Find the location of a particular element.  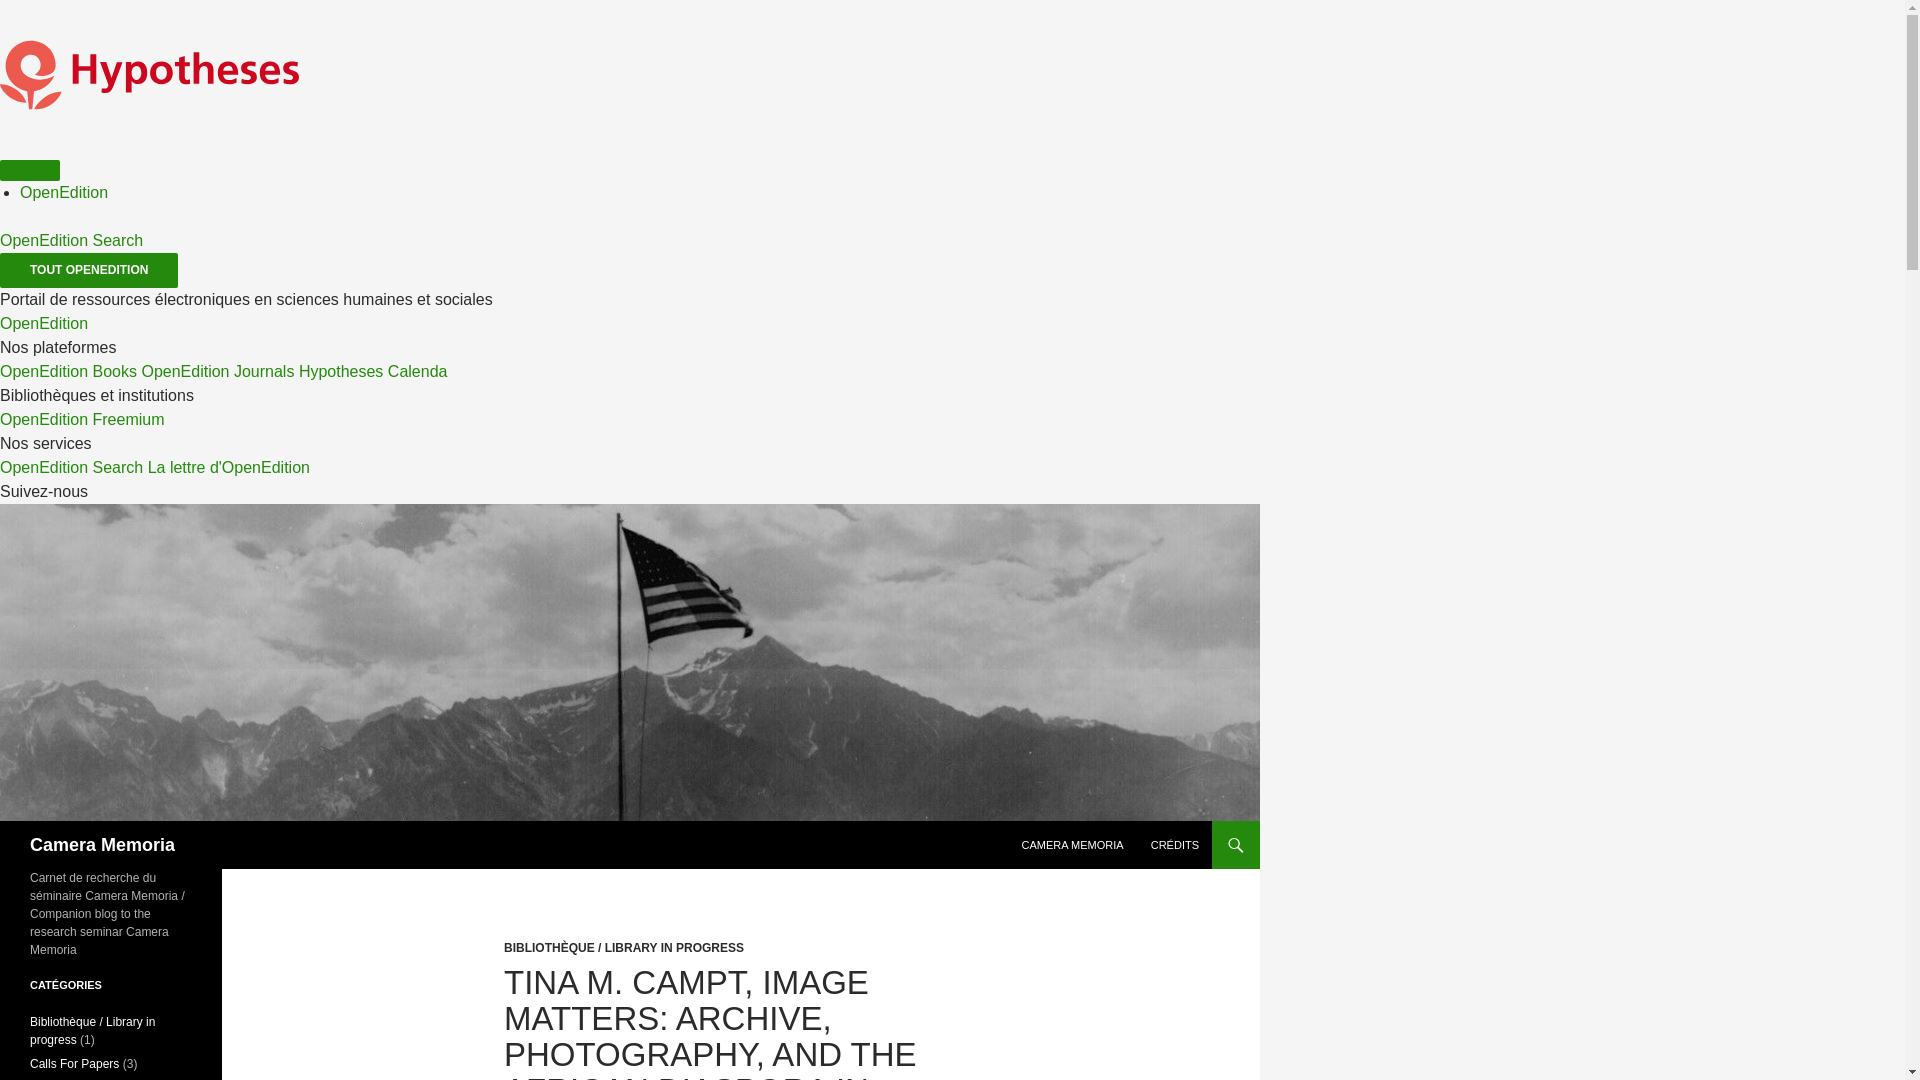

Calenda is located at coordinates (417, 371).